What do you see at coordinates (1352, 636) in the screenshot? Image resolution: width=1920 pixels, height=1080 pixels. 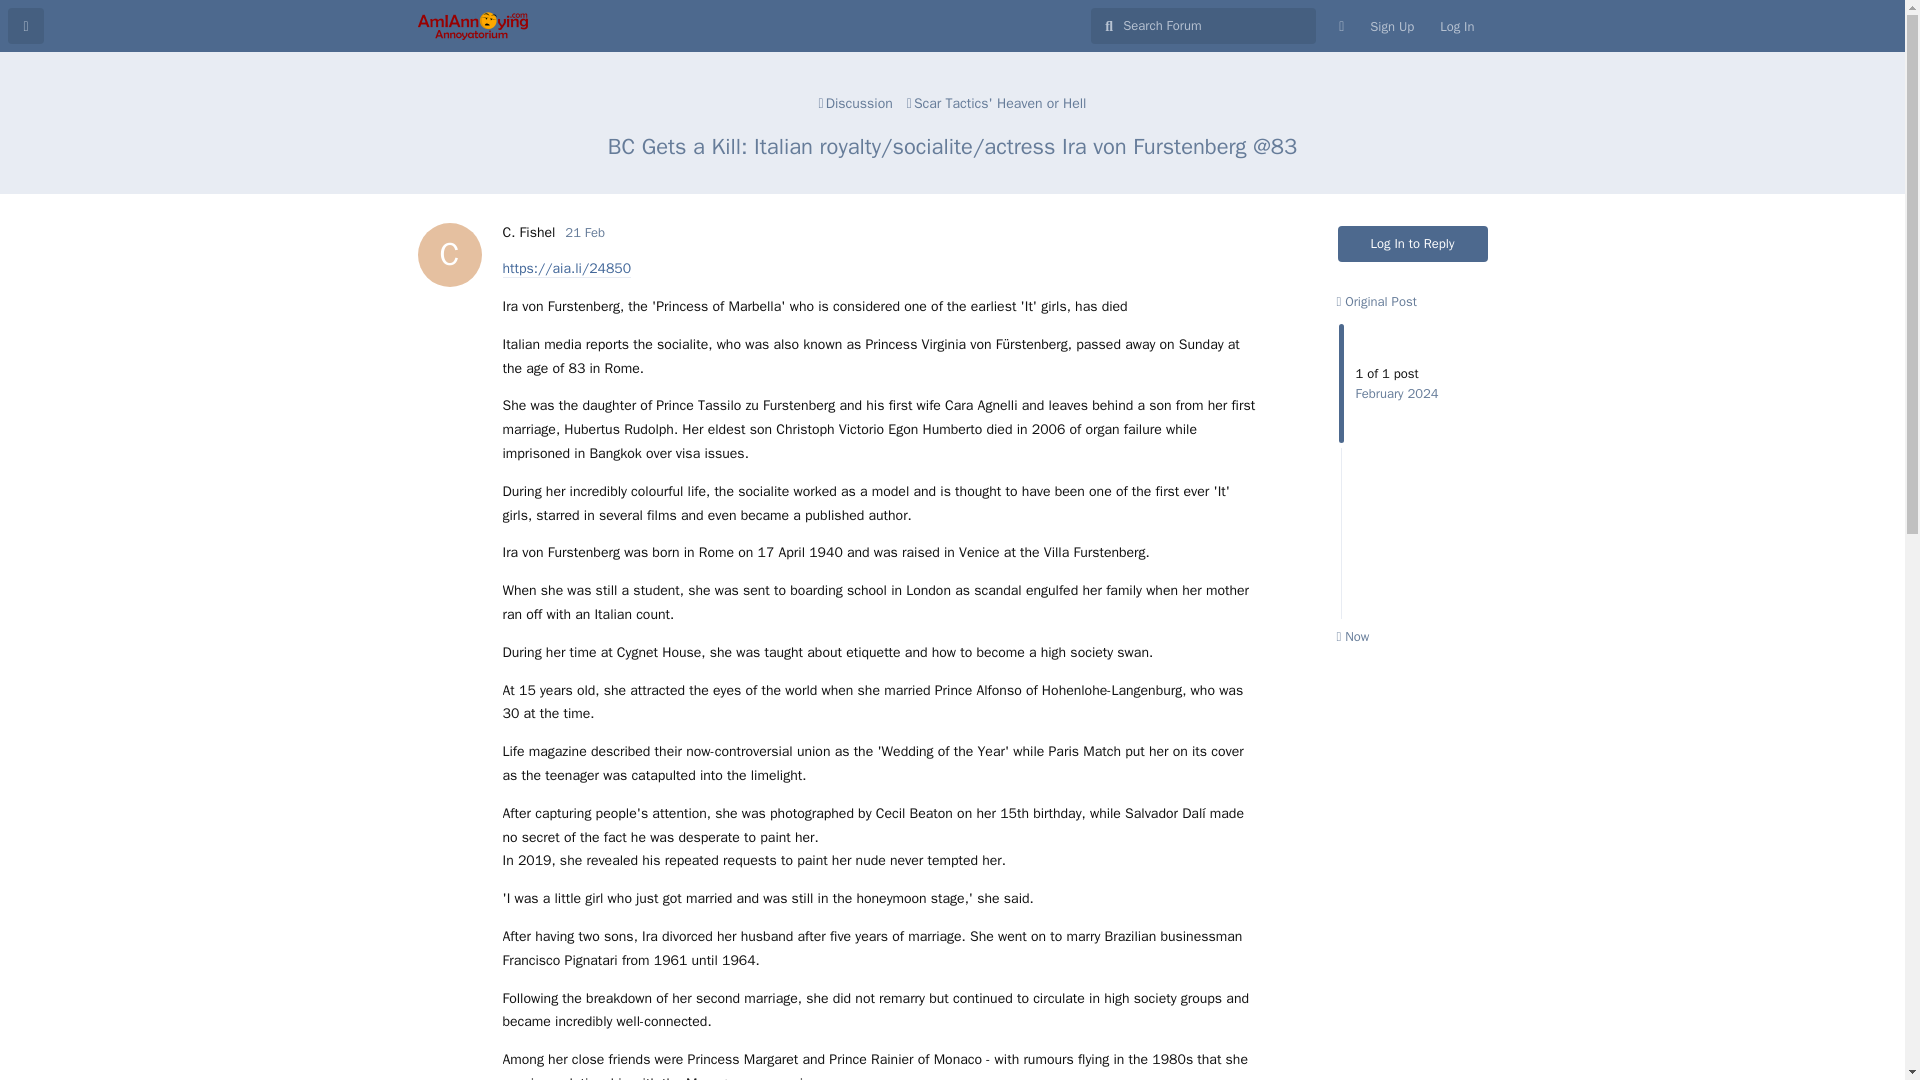 I see `Now` at bounding box center [1352, 636].